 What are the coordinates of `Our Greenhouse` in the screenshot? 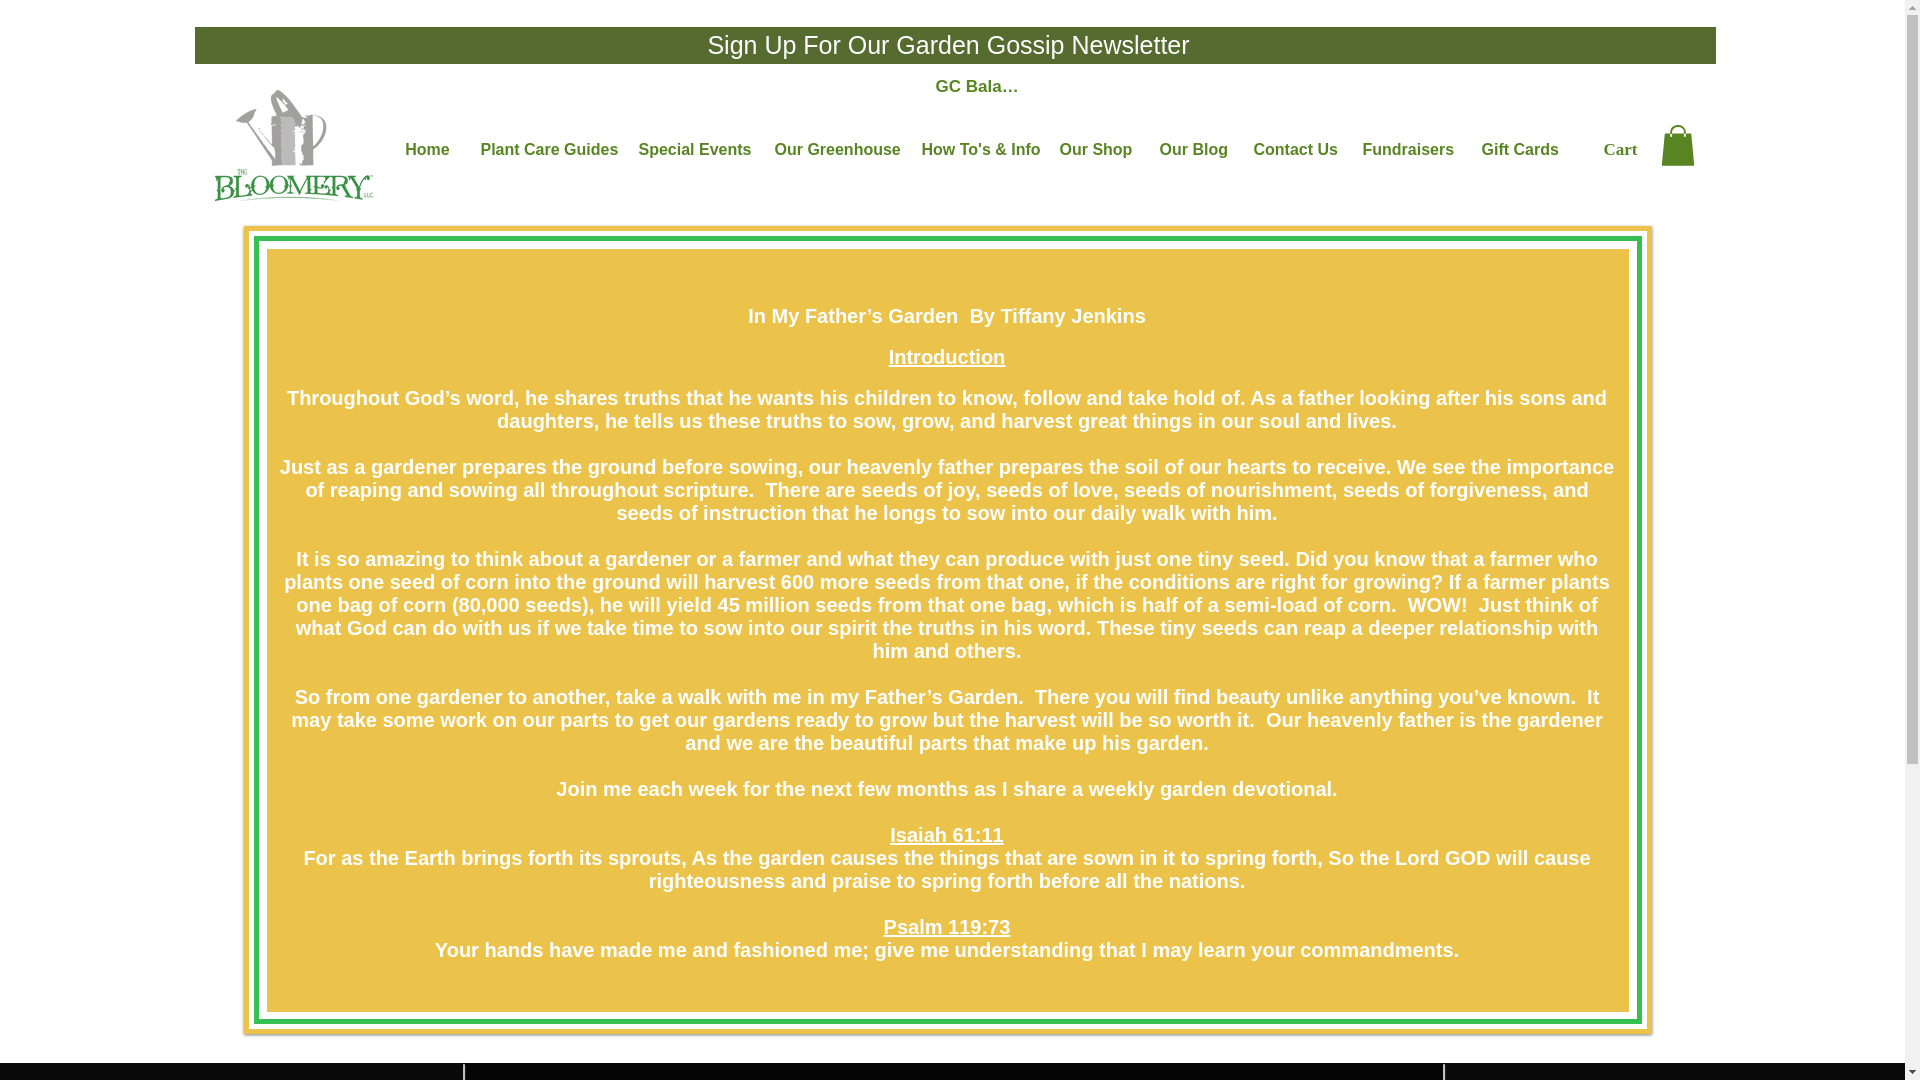 It's located at (833, 148).